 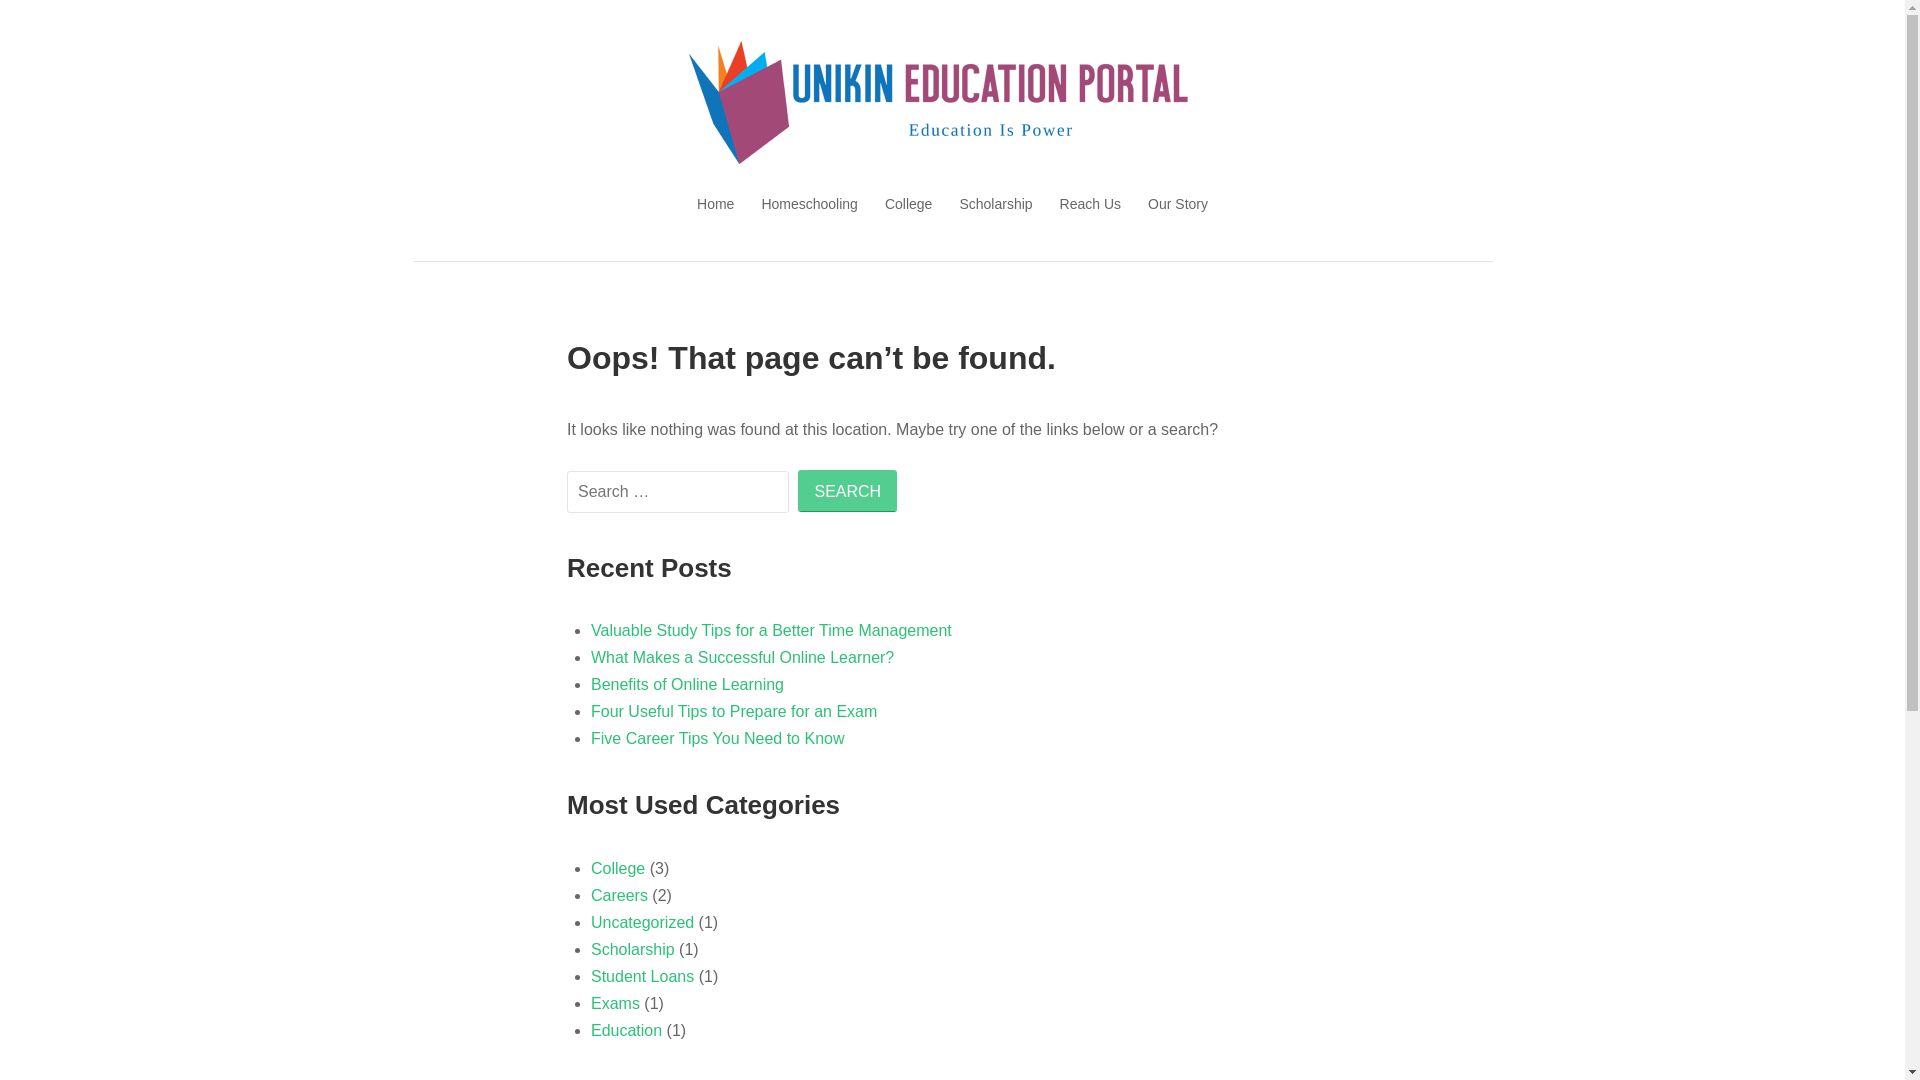 What do you see at coordinates (616, 1004) in the screenshot?
I see `Exams` at bounding box center [616, 1004].